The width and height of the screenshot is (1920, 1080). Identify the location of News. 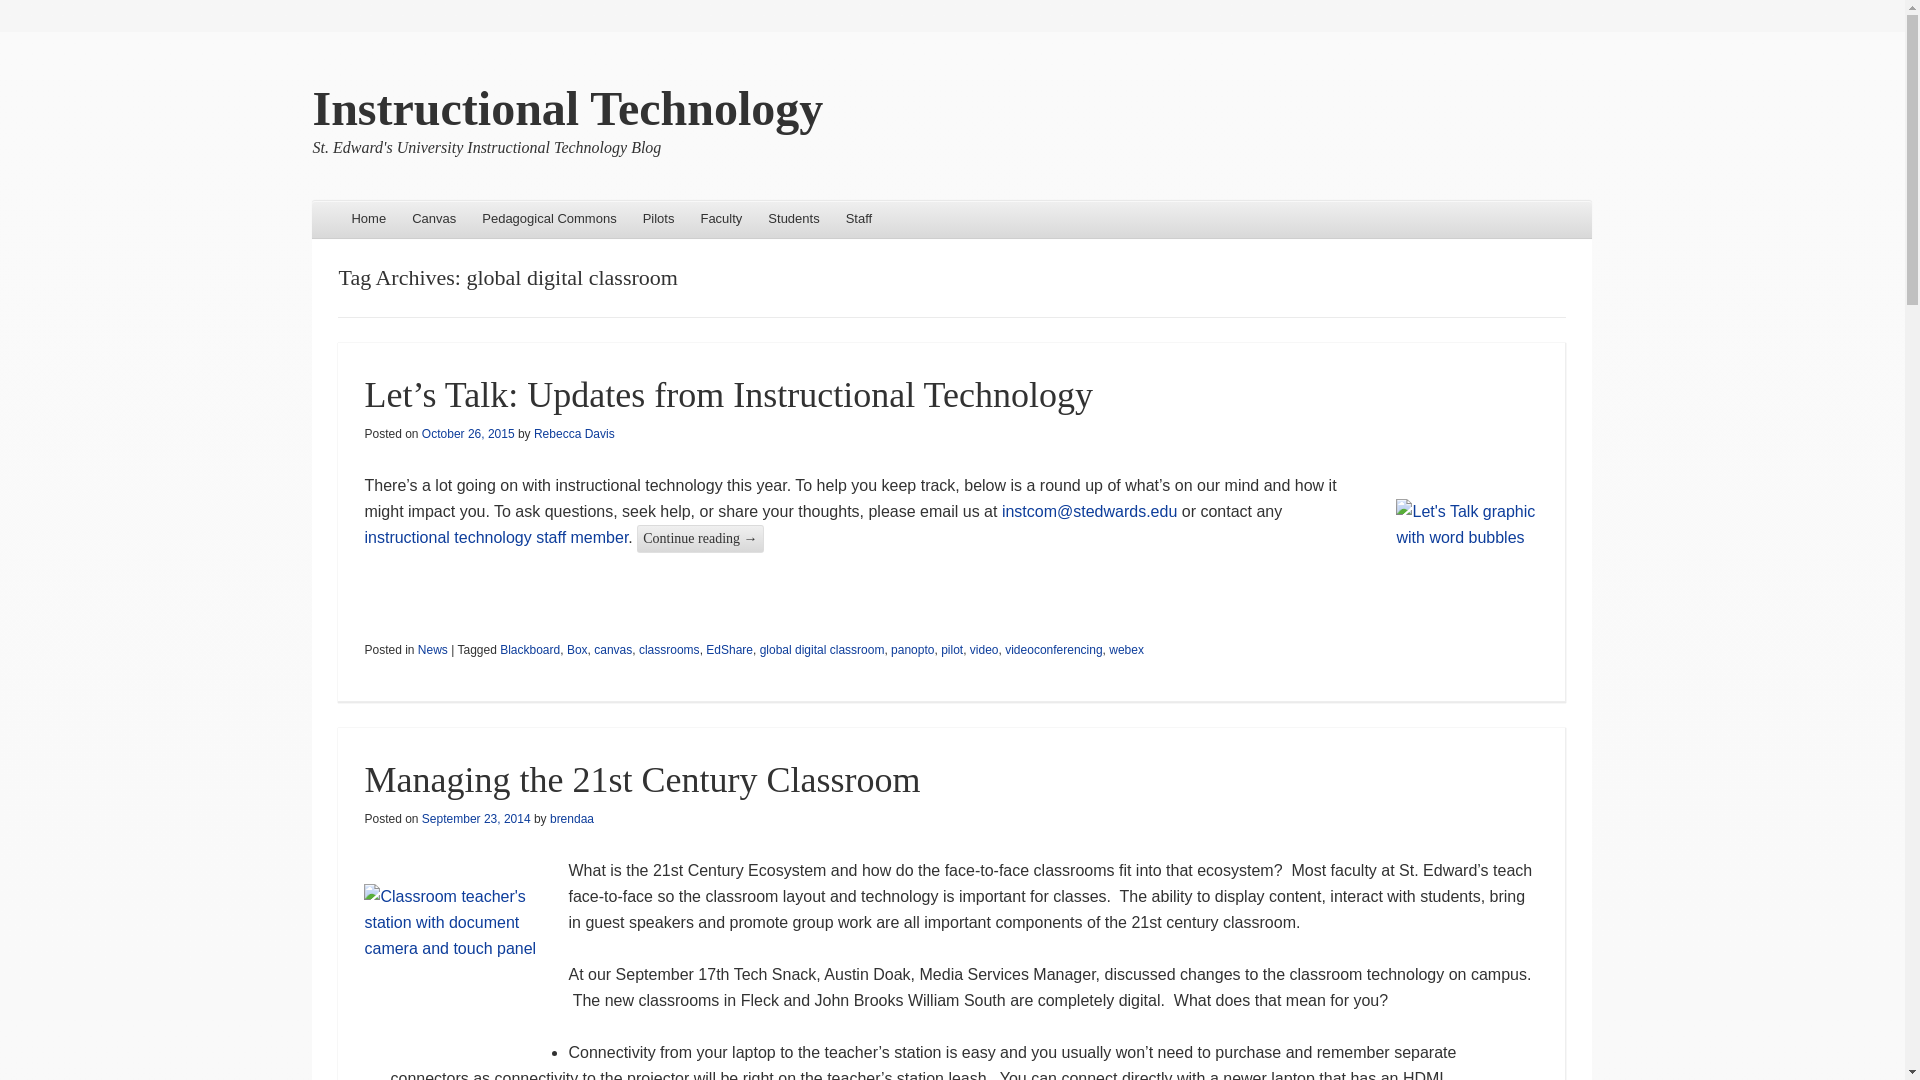
(432, 649).